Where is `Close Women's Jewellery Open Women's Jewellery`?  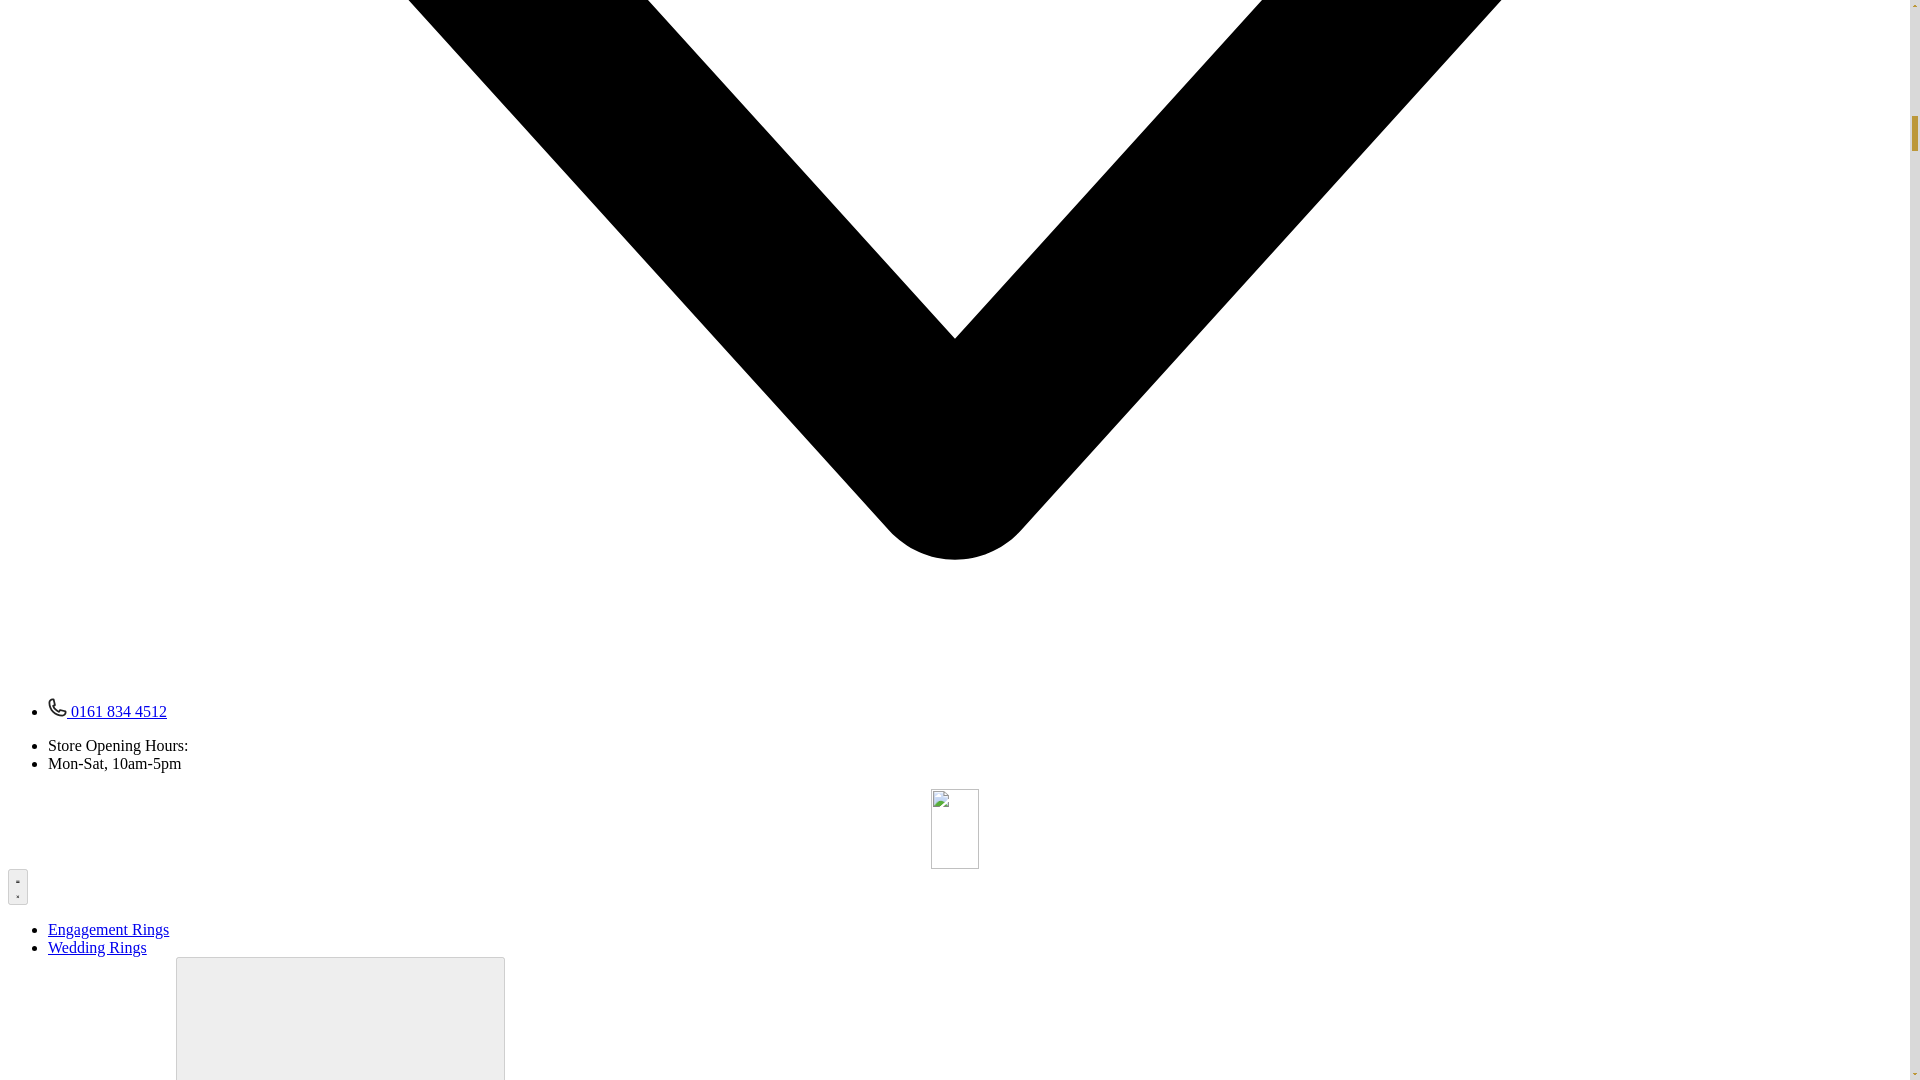
Close Women's Jewellery Open Women's Jewellery is located at coordinates (340, 1018).